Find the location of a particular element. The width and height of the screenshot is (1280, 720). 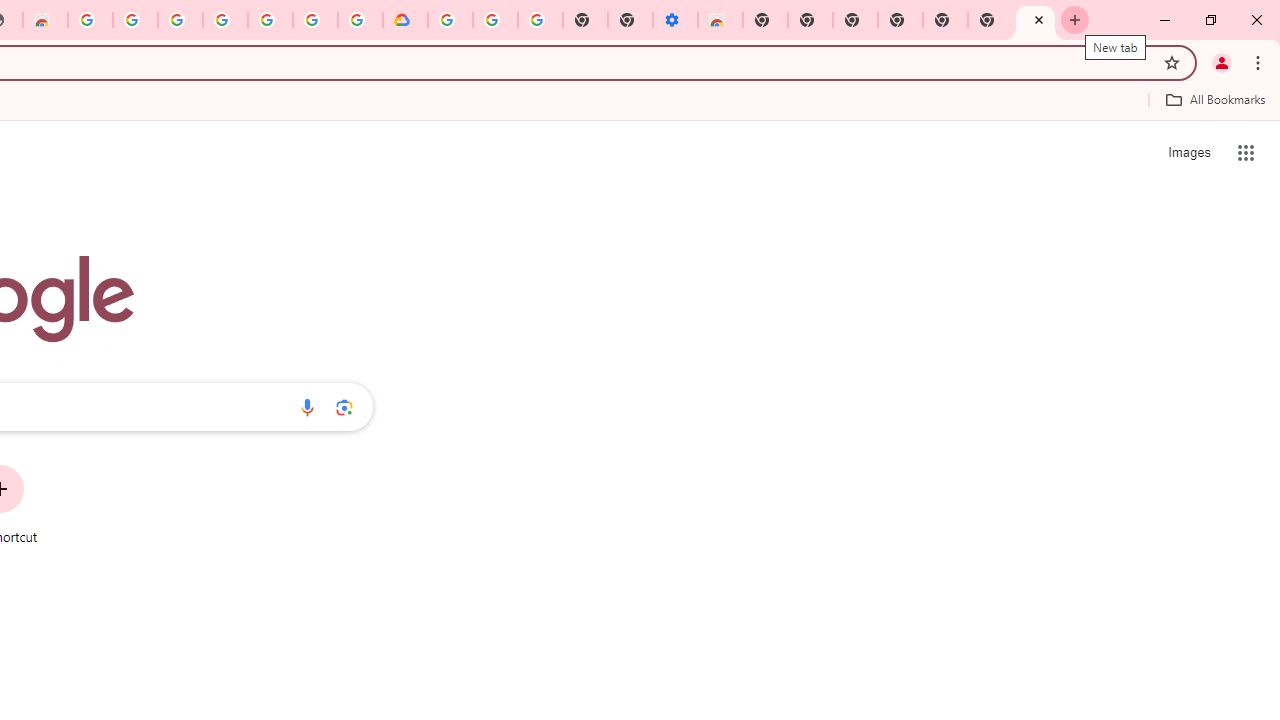

Google Account Help is located at coordinates (495, 20).